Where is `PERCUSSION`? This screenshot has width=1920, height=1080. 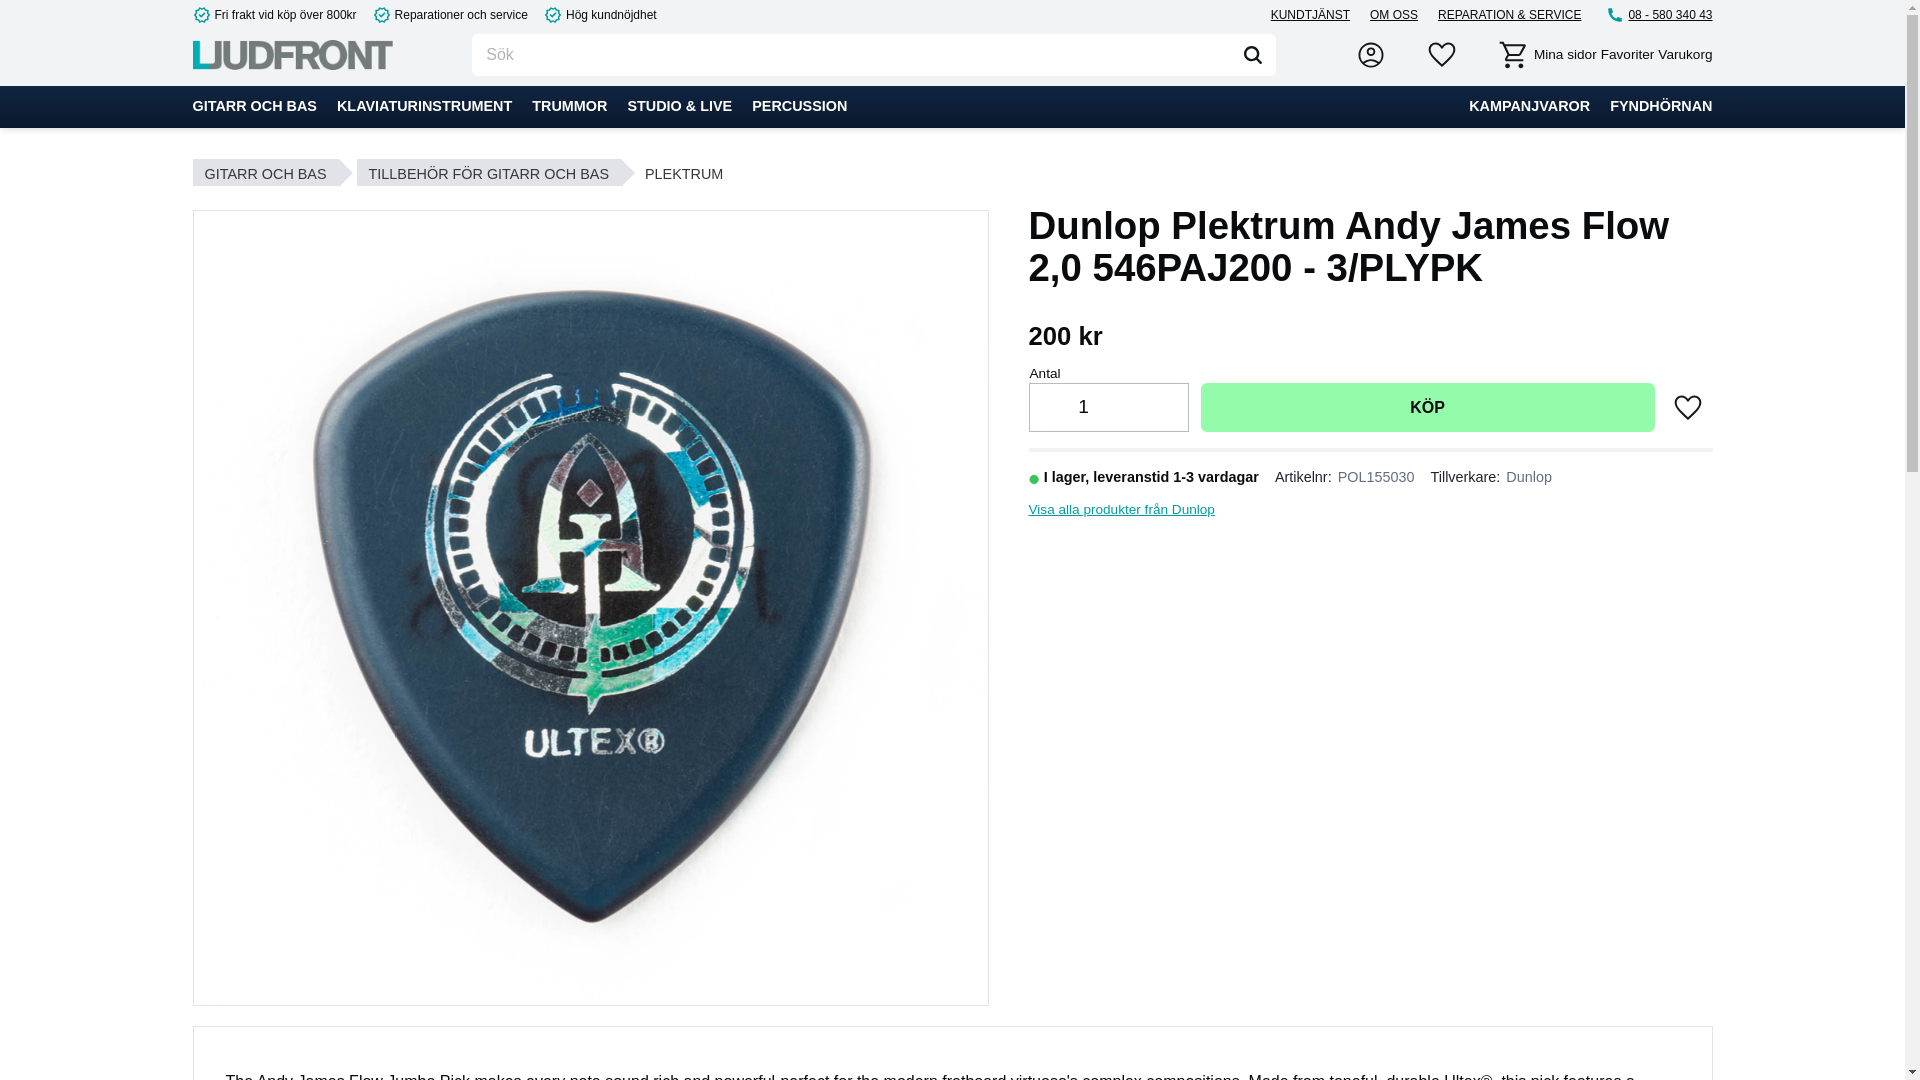
PERCUSSION is located at coordinates (798, 107).